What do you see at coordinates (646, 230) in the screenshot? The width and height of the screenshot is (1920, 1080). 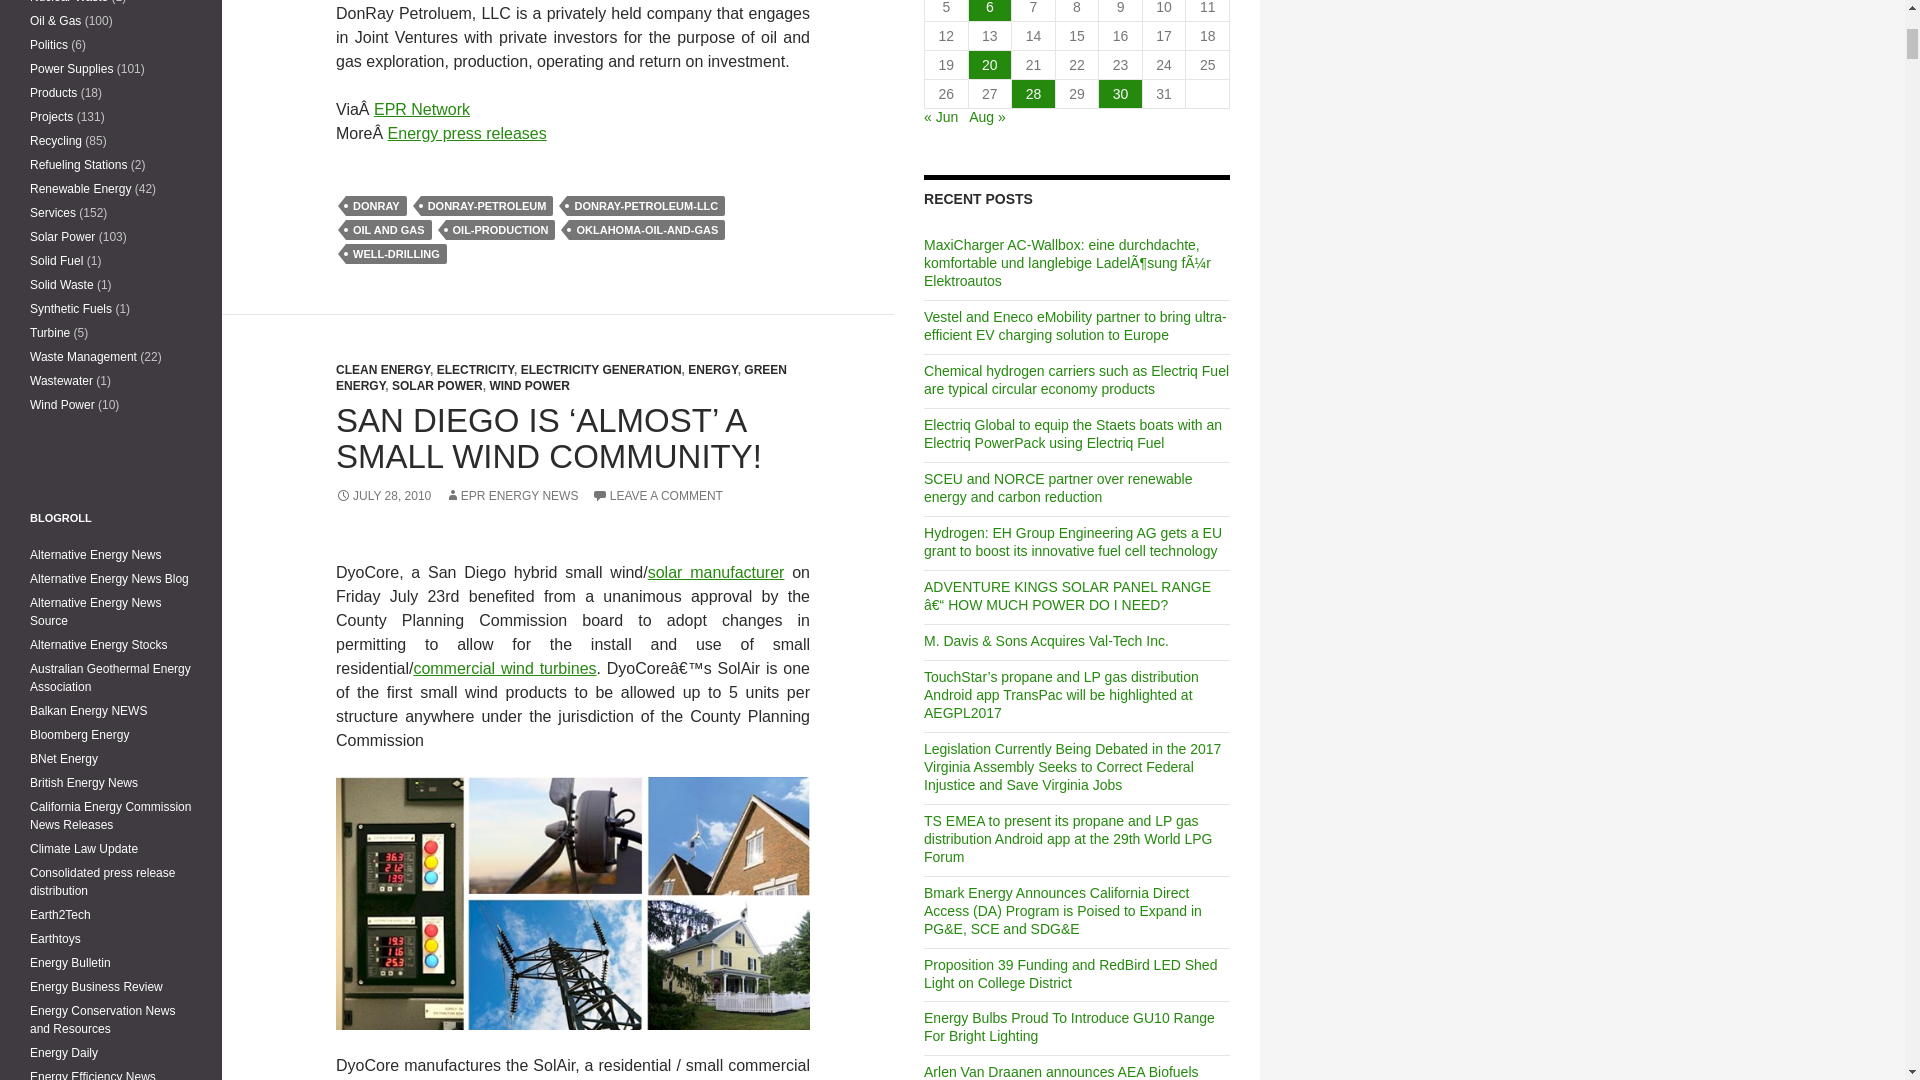 I see `OKLAHOMA-OIL-AND-GAS` at bounding box center [646, 230].